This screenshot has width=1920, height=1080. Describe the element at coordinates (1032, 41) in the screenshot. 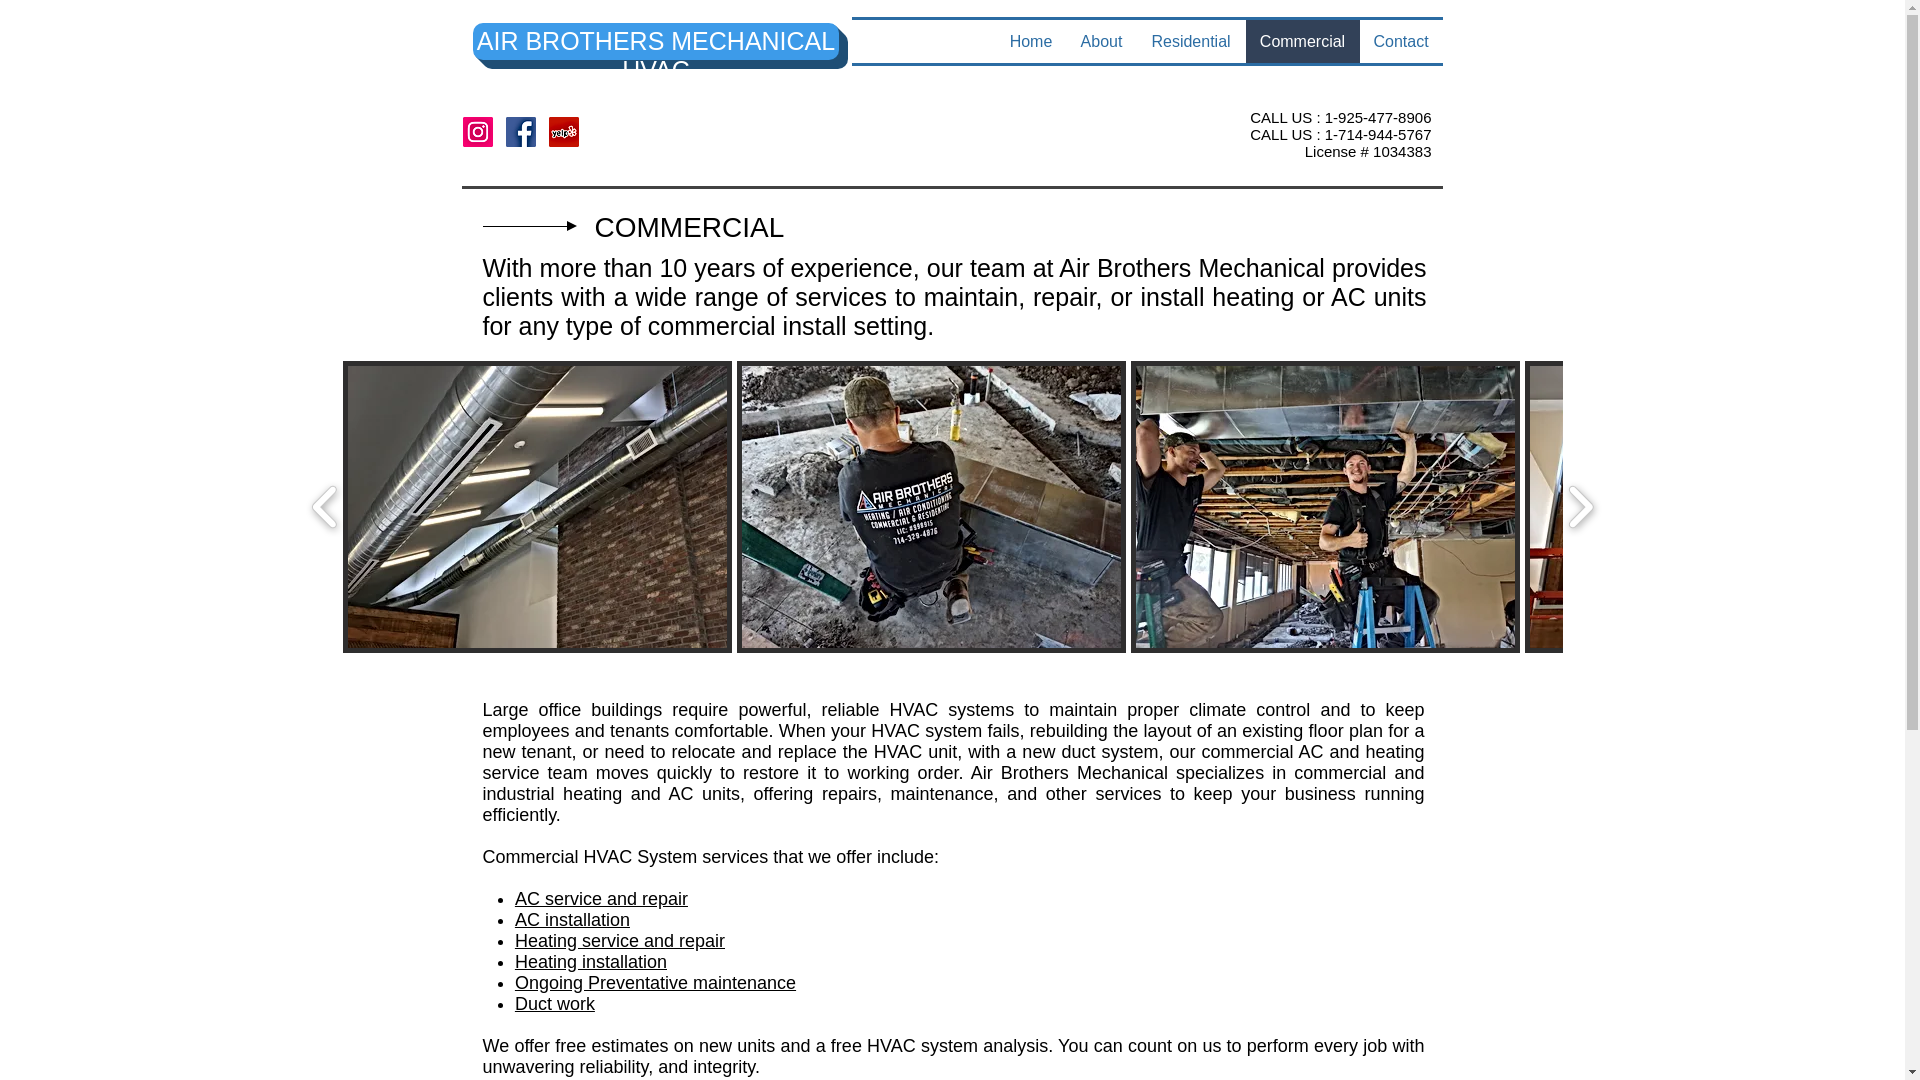

I see `Home` at that location.